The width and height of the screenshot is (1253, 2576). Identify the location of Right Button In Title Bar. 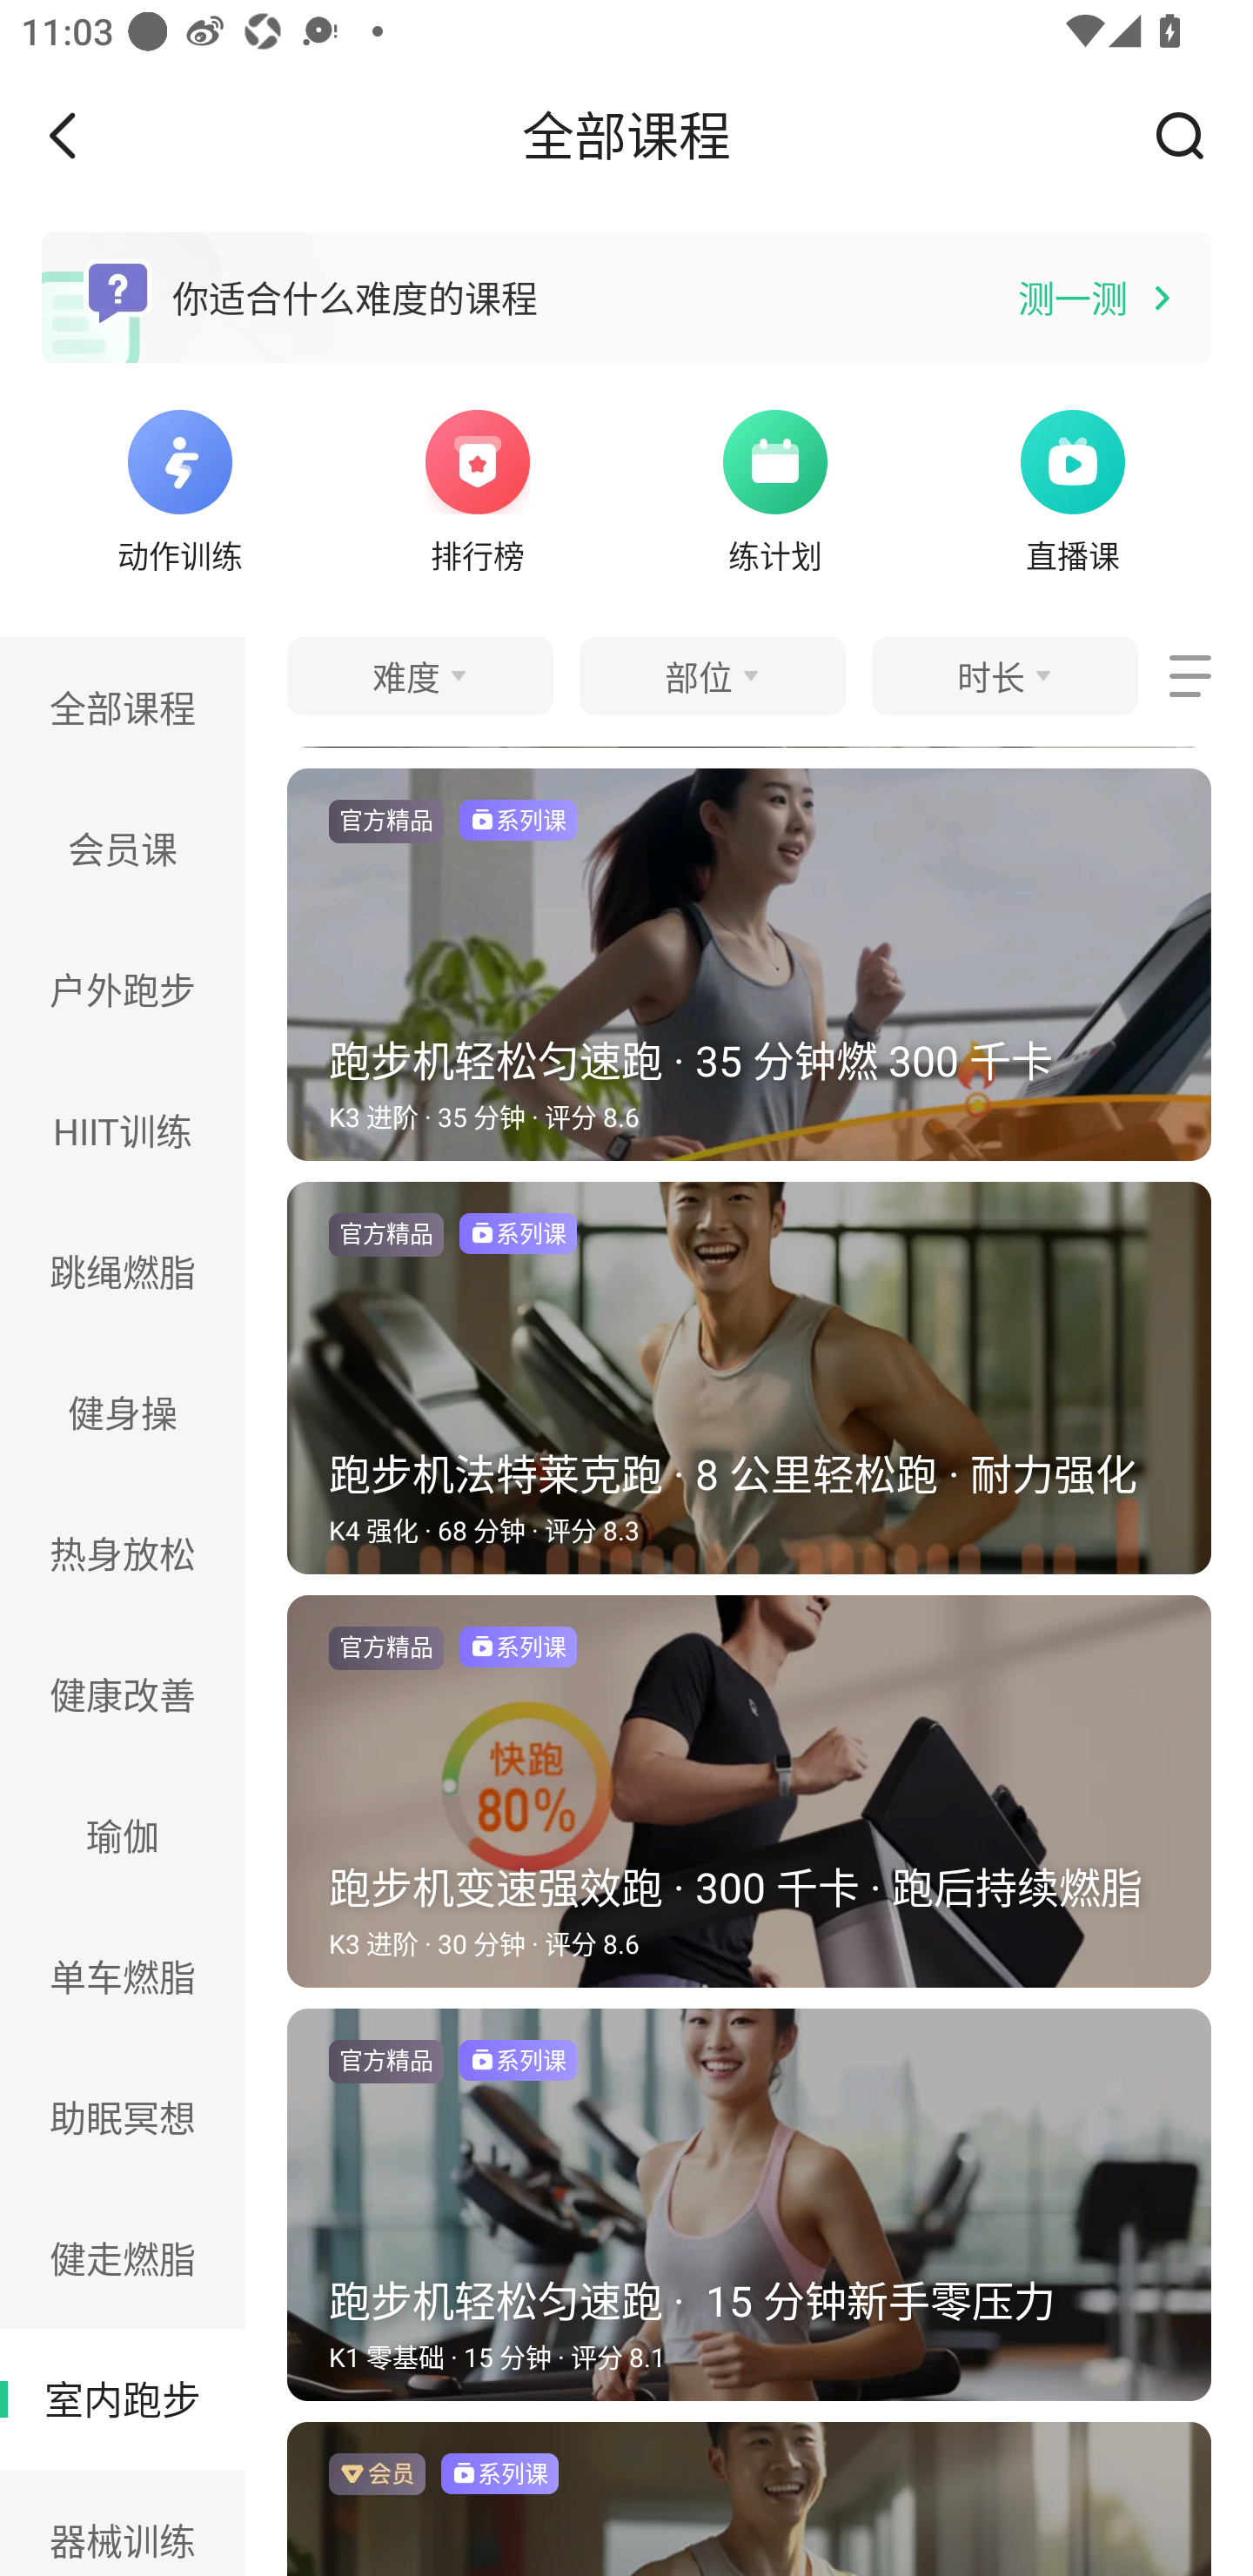
(1190, 135).